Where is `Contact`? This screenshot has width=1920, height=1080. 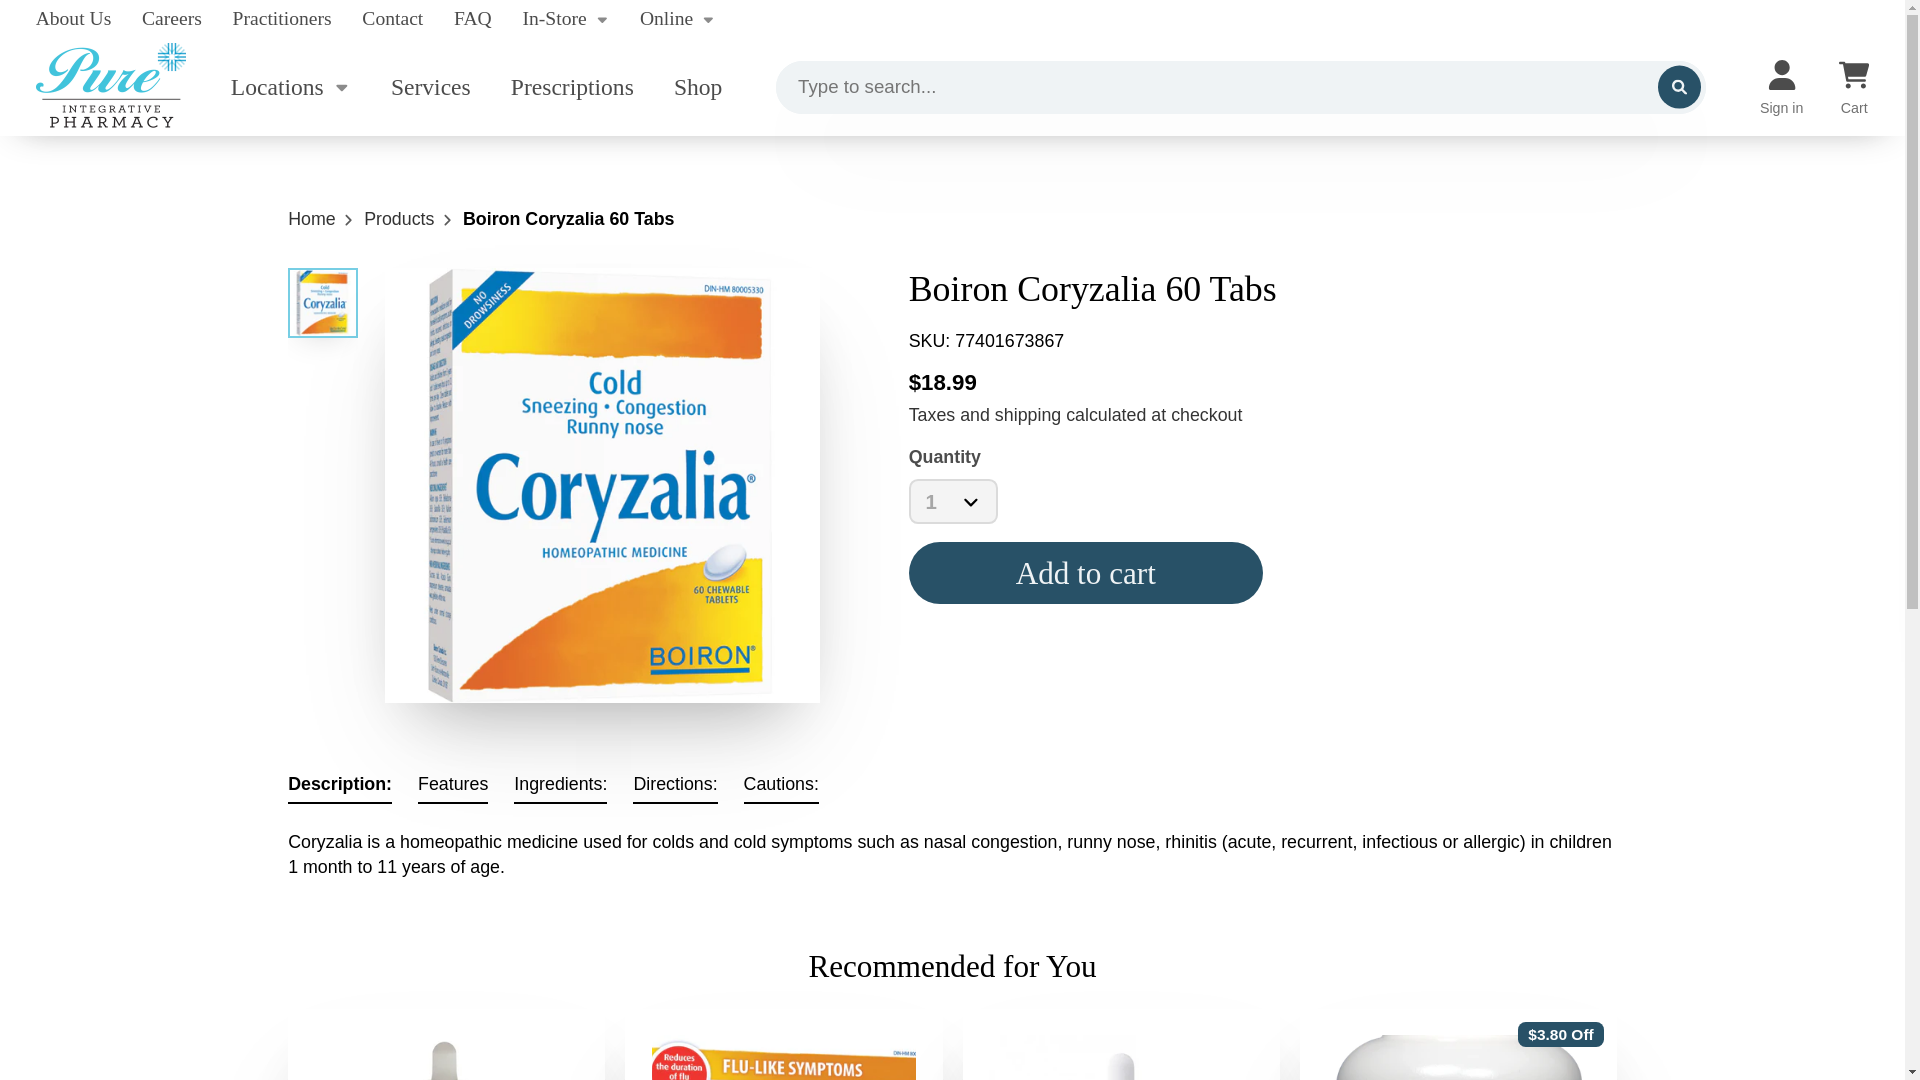 Contact is located at coordinates (392, 18).